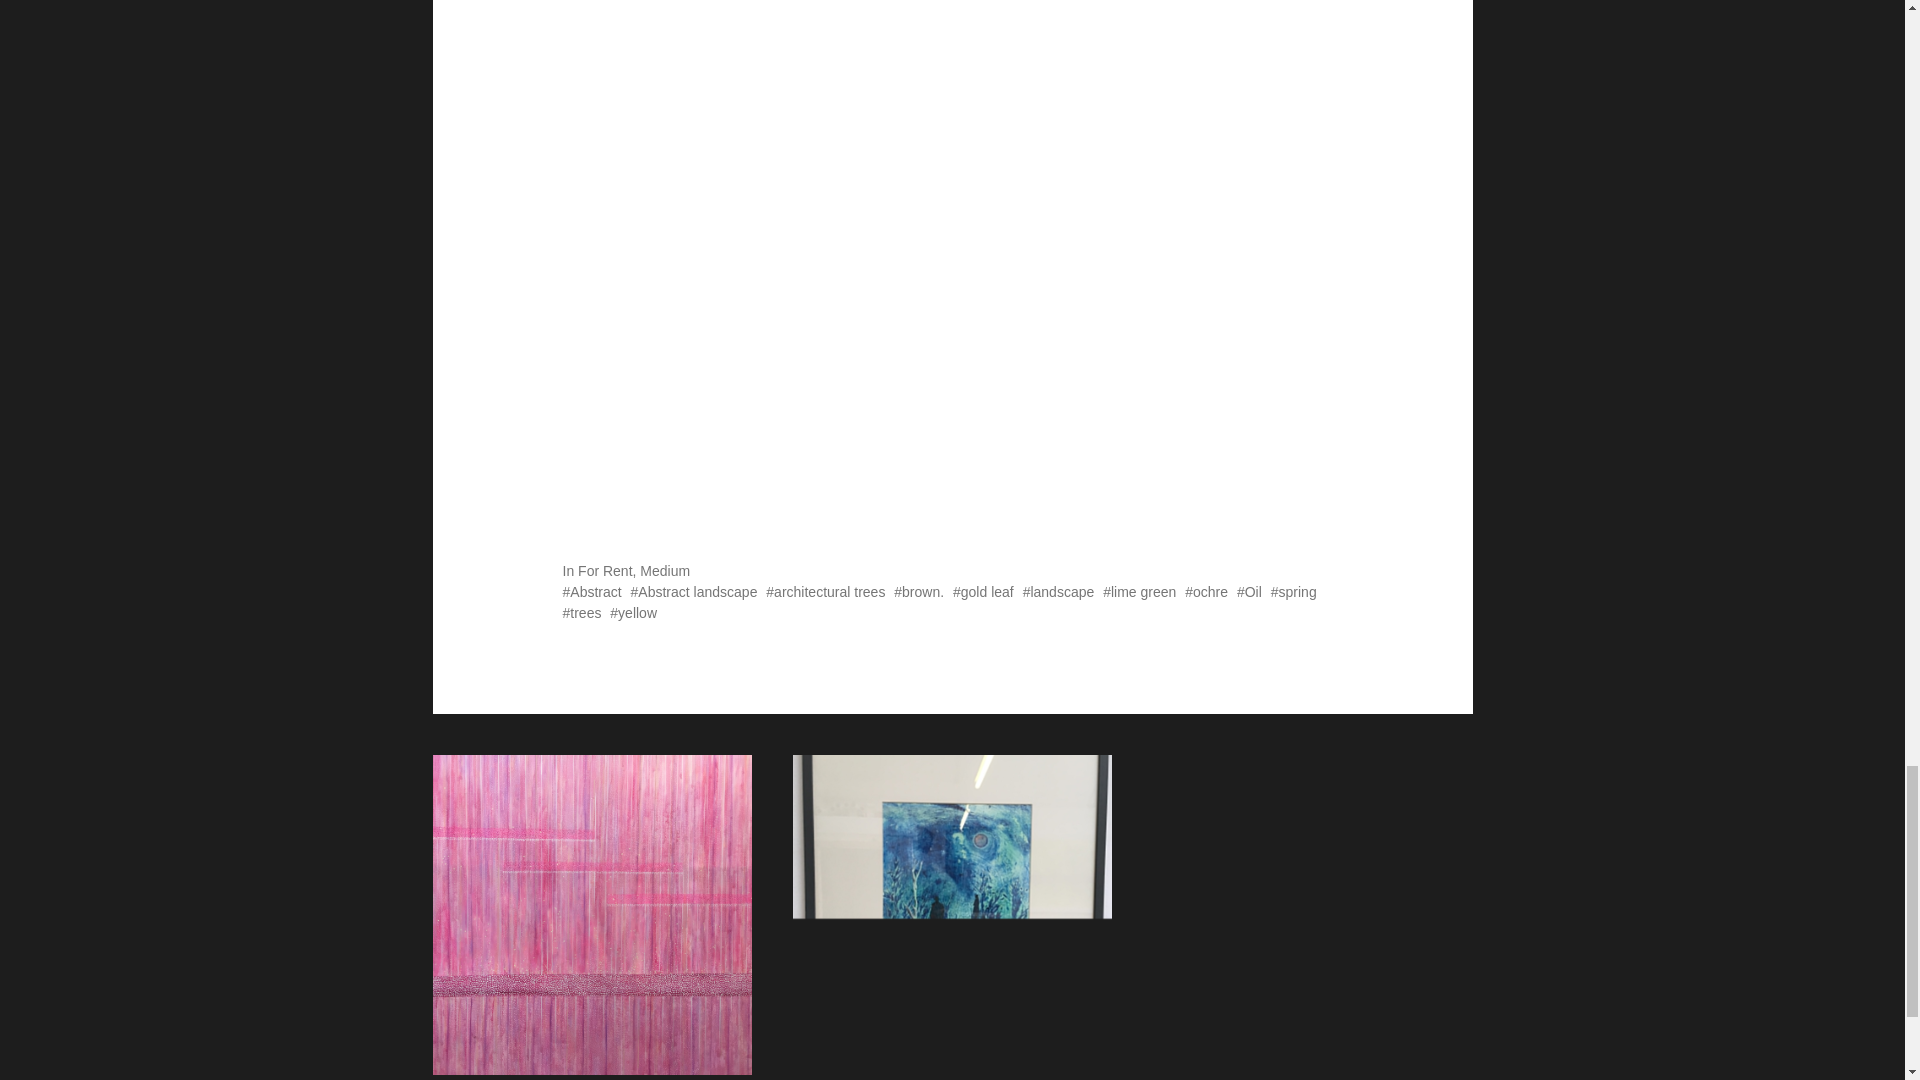 This screenshot has width=1920, height=1080. I want to click on gold leaf, so click(982, 592).